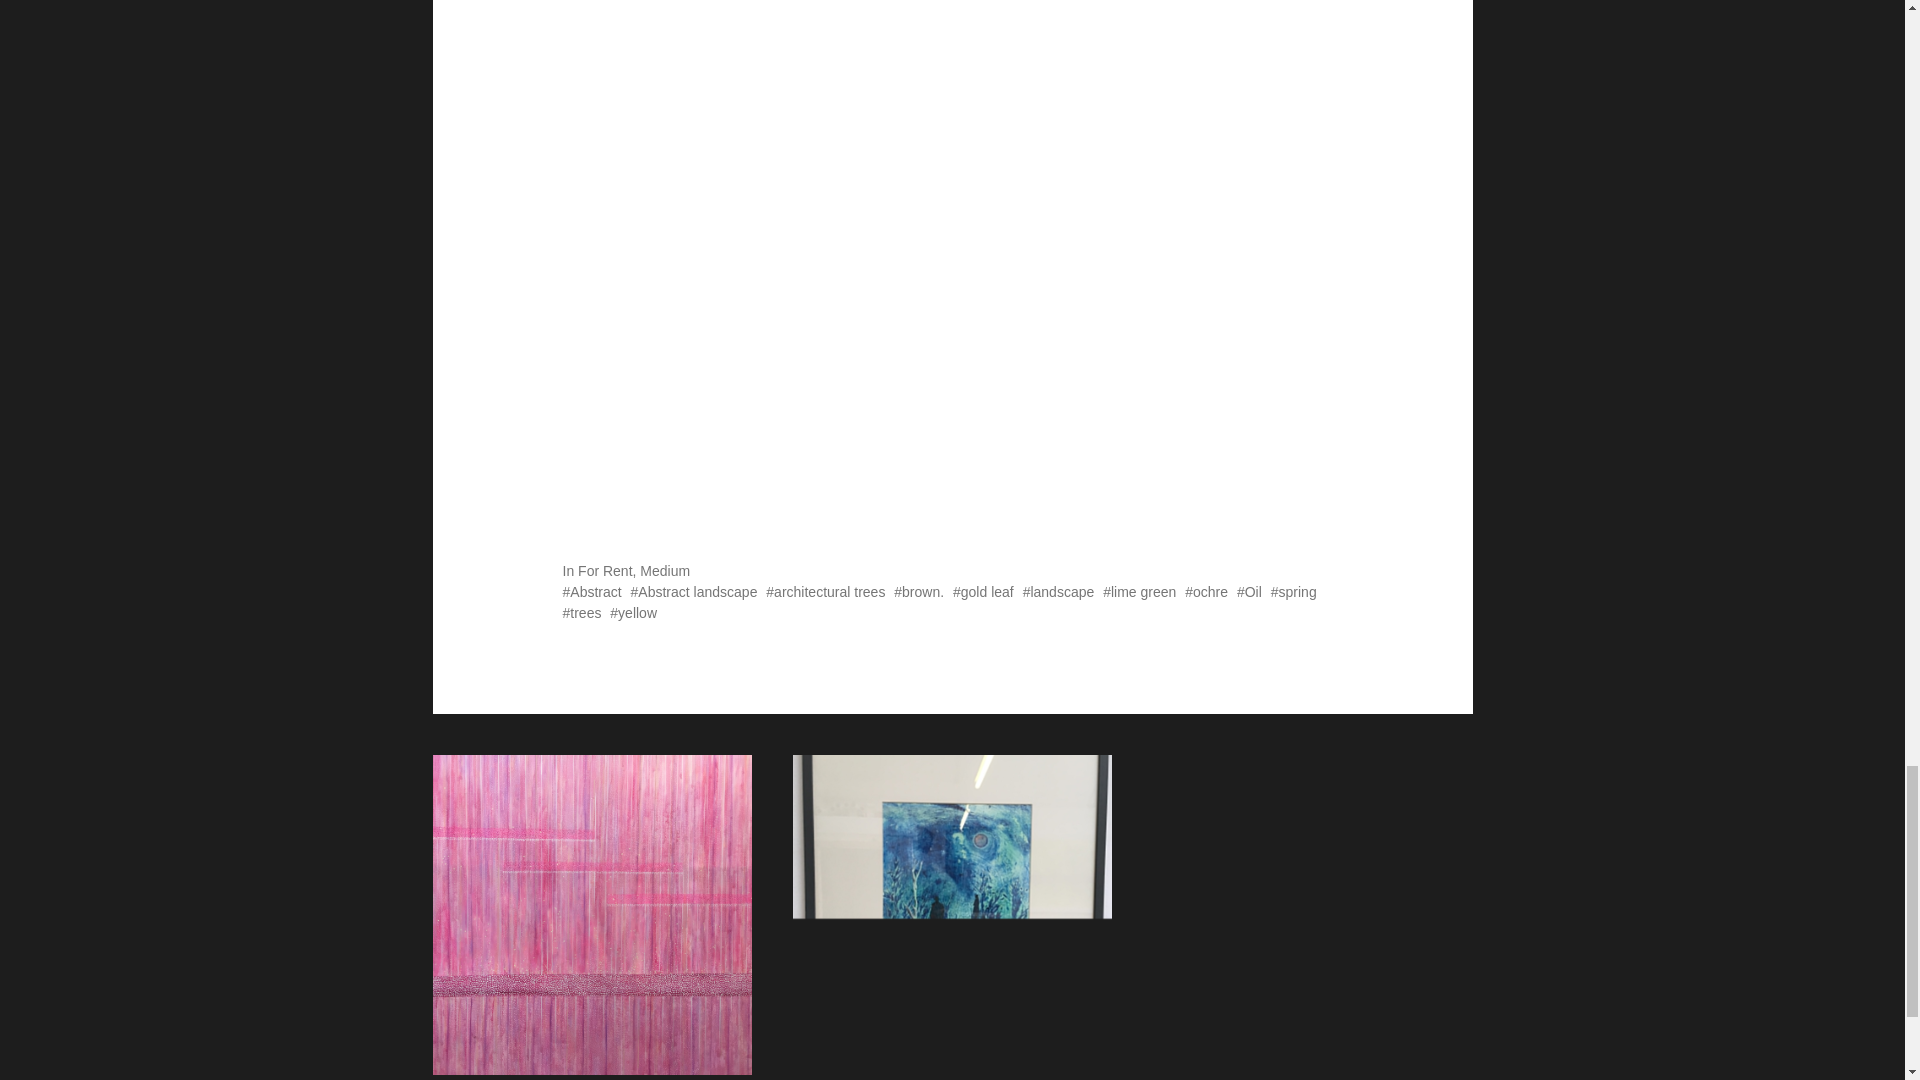 This screenshot has width=1920, height=1080. I want to click on gold leaf, so click(982, 592).